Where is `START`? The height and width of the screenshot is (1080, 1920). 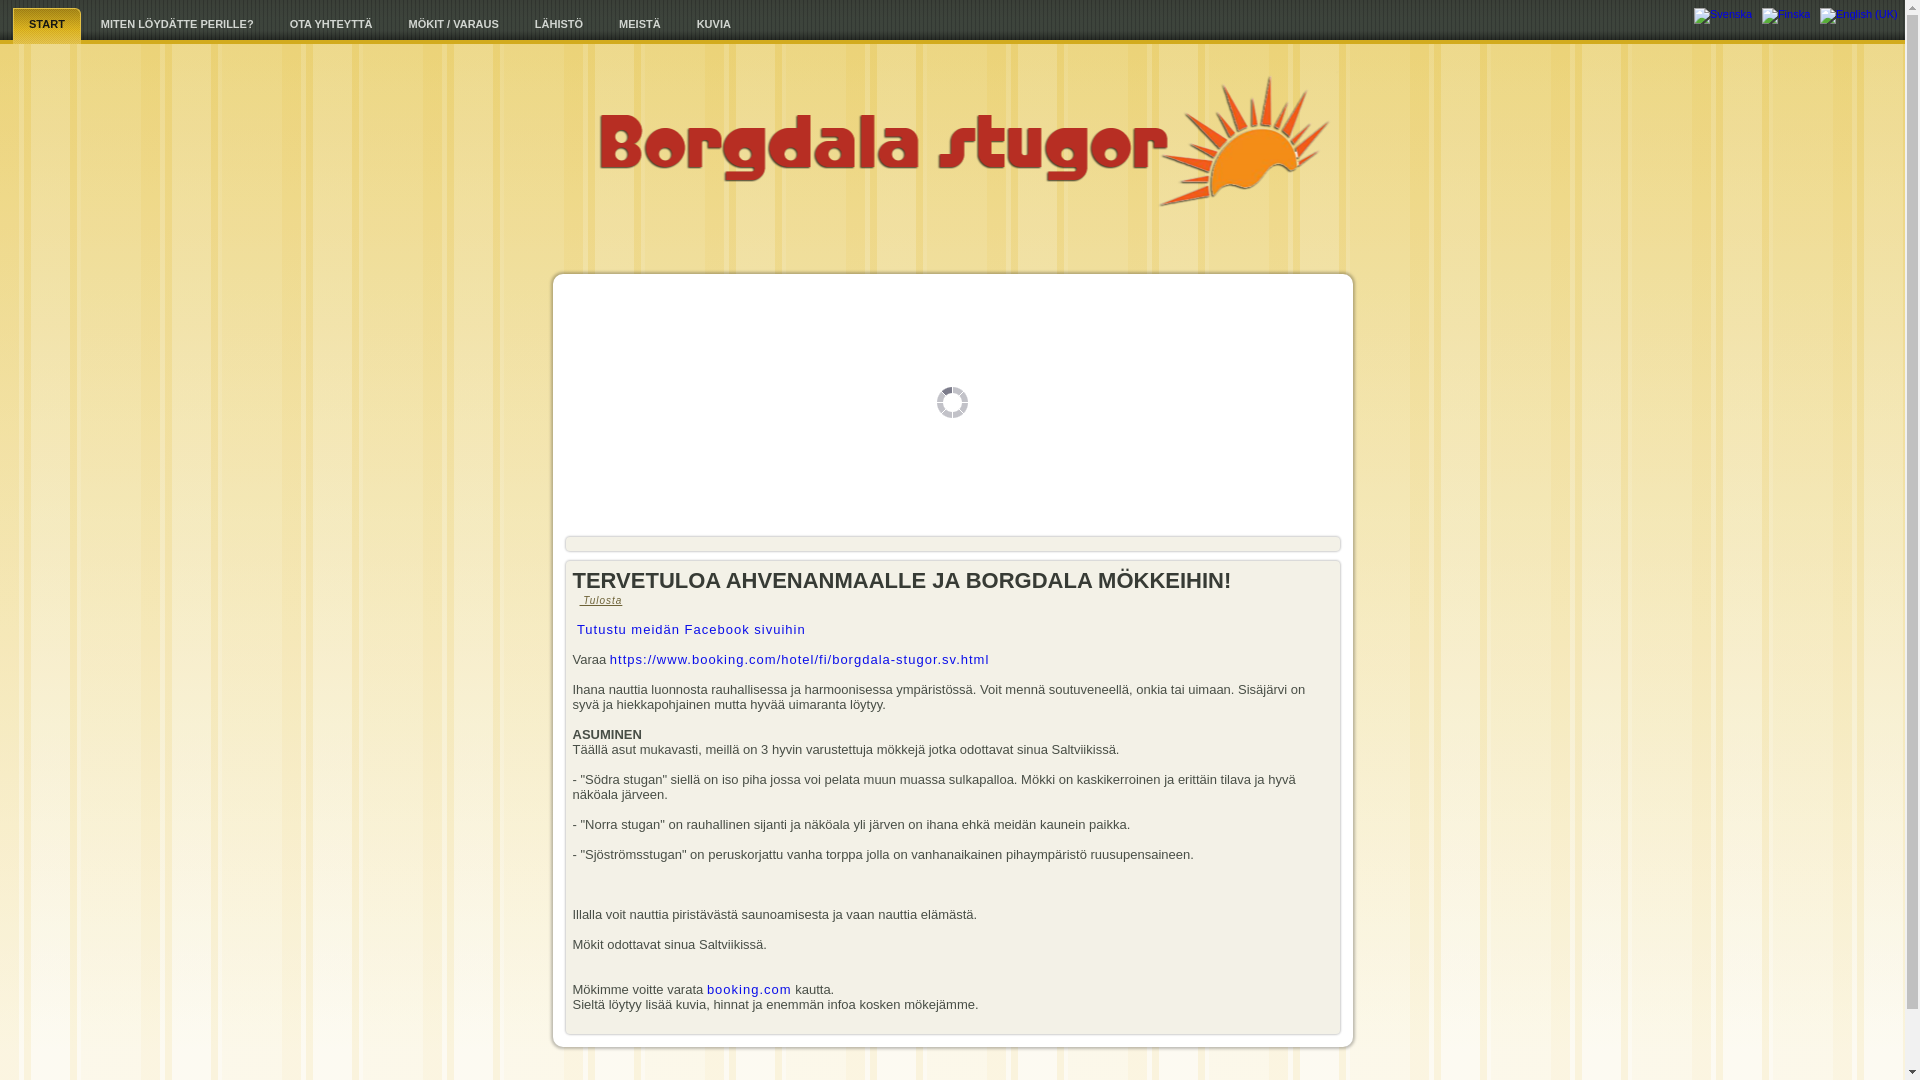 START is located at coordinates (47, 26).